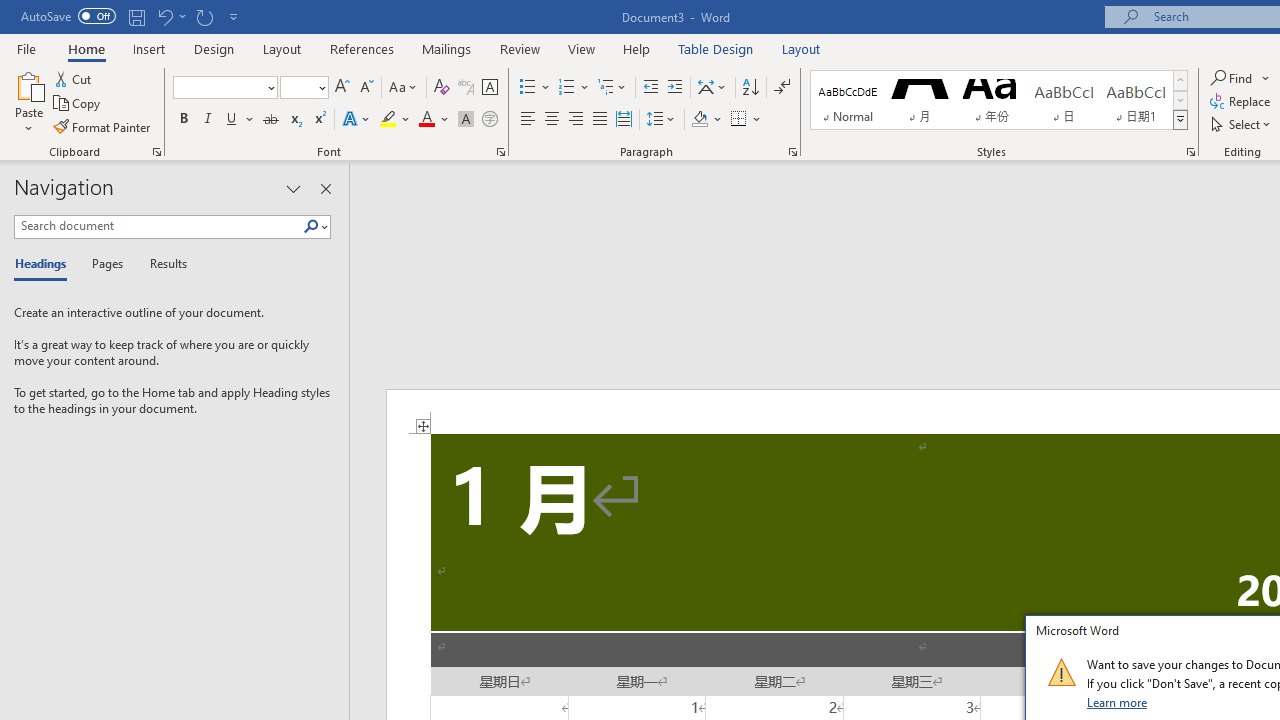  What do you see at coordinates (162, 264) in the screenshot?
I see `Results` at bounding box center [162, 264].